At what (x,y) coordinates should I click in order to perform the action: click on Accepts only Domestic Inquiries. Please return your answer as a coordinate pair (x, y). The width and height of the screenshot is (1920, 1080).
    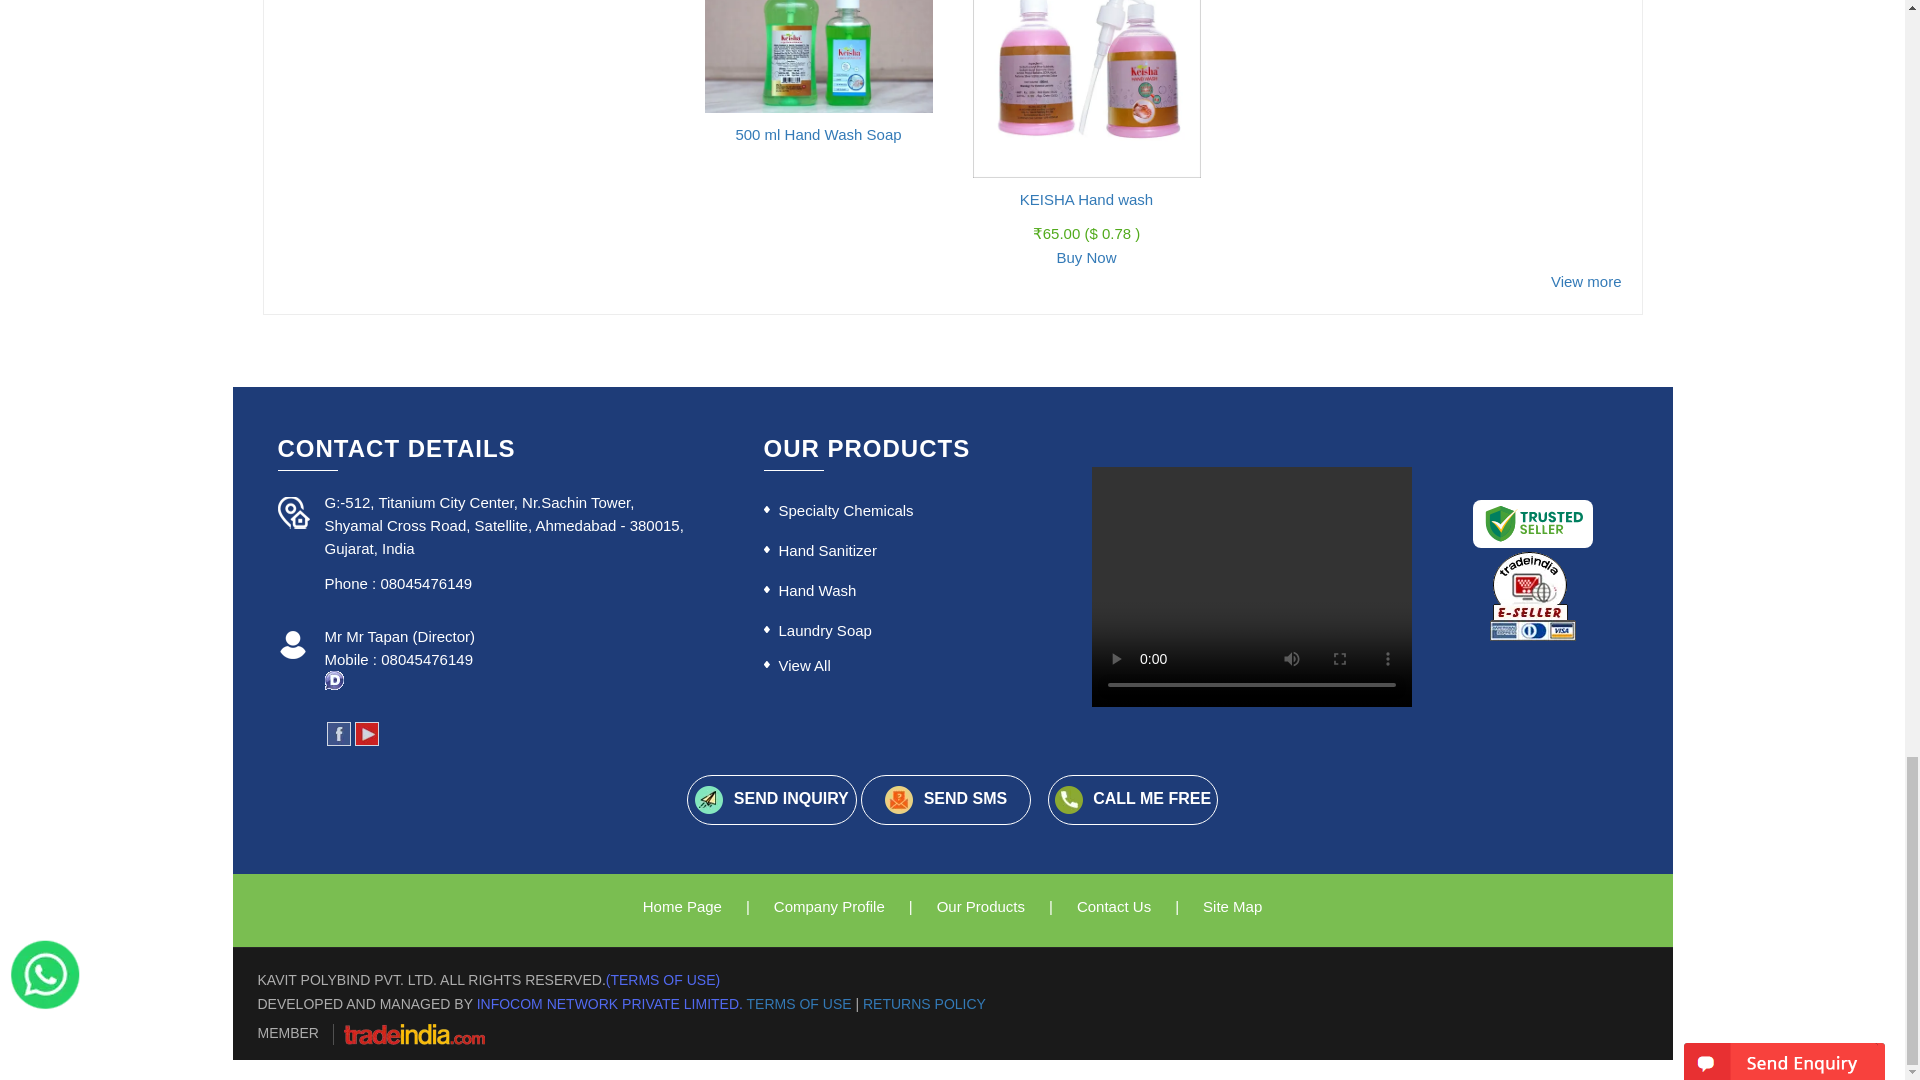
    Looking at the image, I should click on (334, 680).